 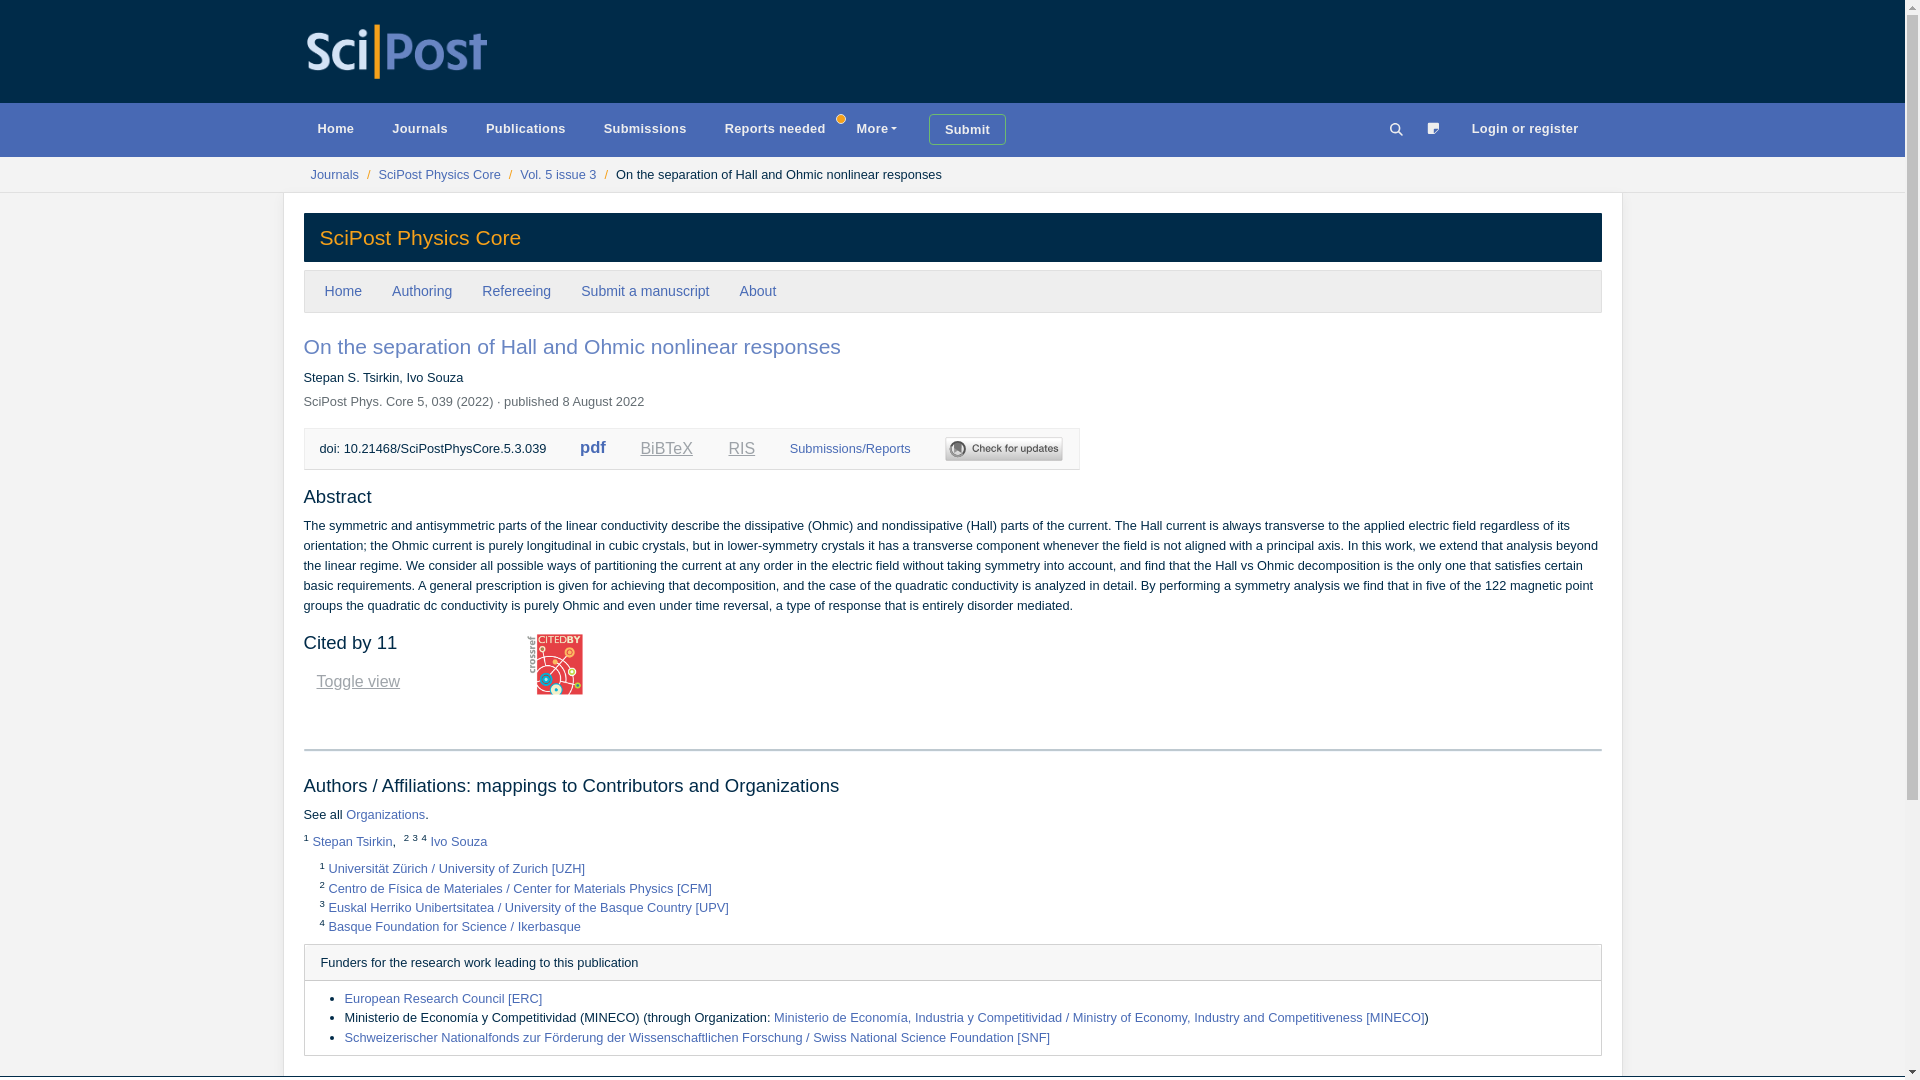 I want to click on Submissions, so click(x=421, y=237).